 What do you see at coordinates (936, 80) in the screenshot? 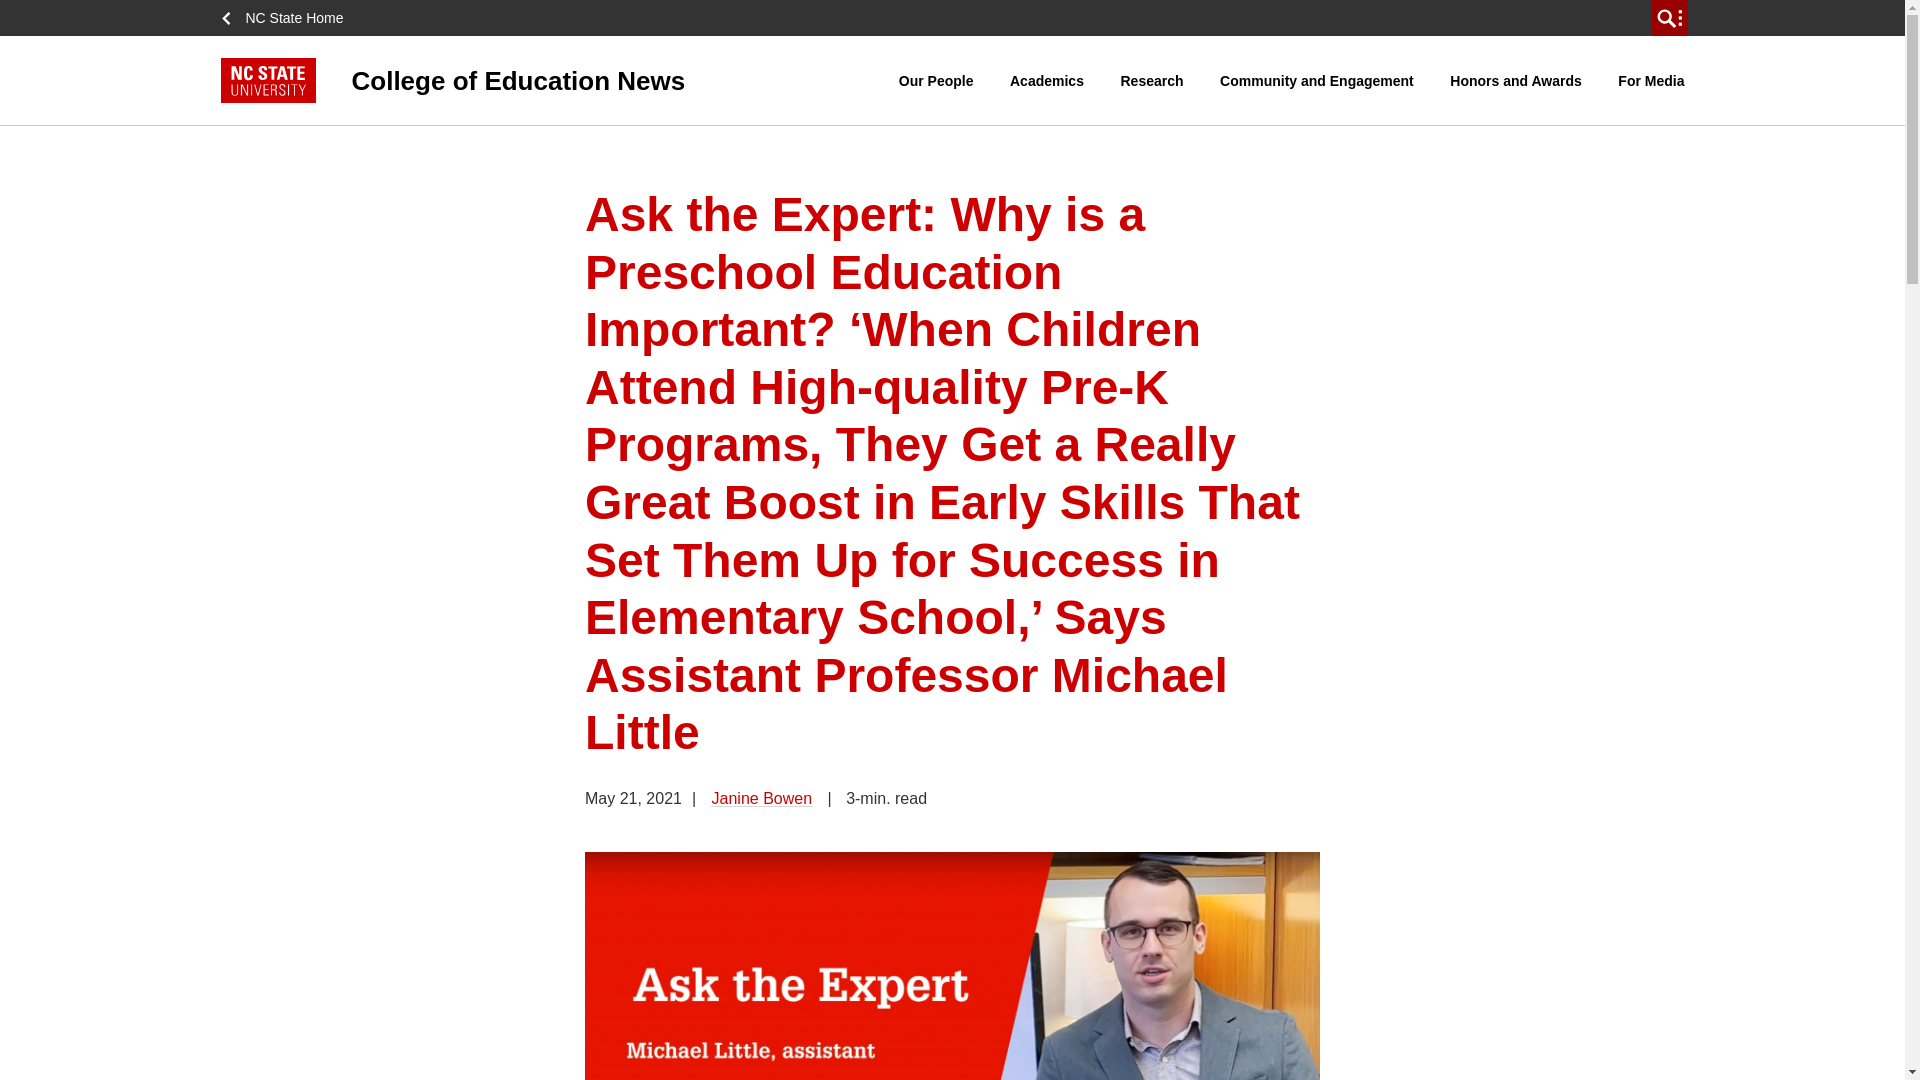
I see `Our People` at bounding box center [936, 80].